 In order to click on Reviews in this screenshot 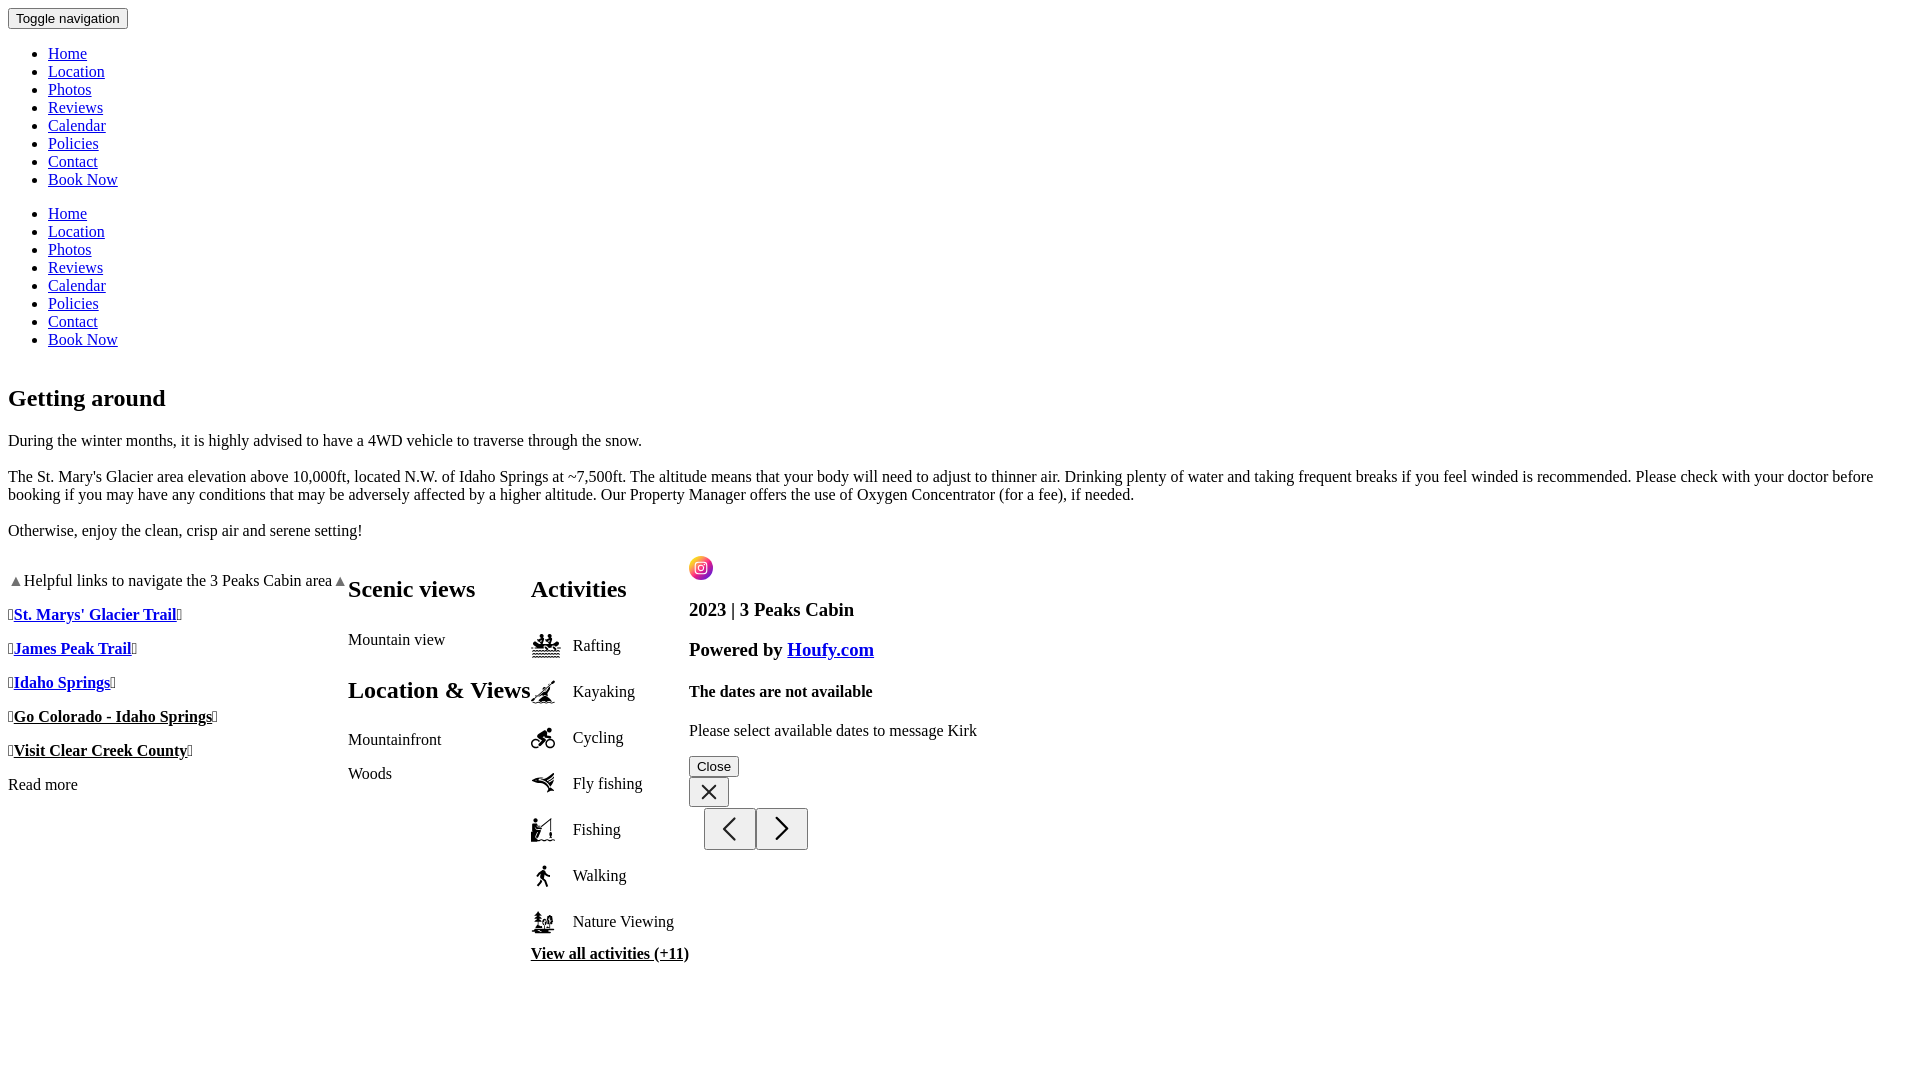, I will do `click(76, 268)`.